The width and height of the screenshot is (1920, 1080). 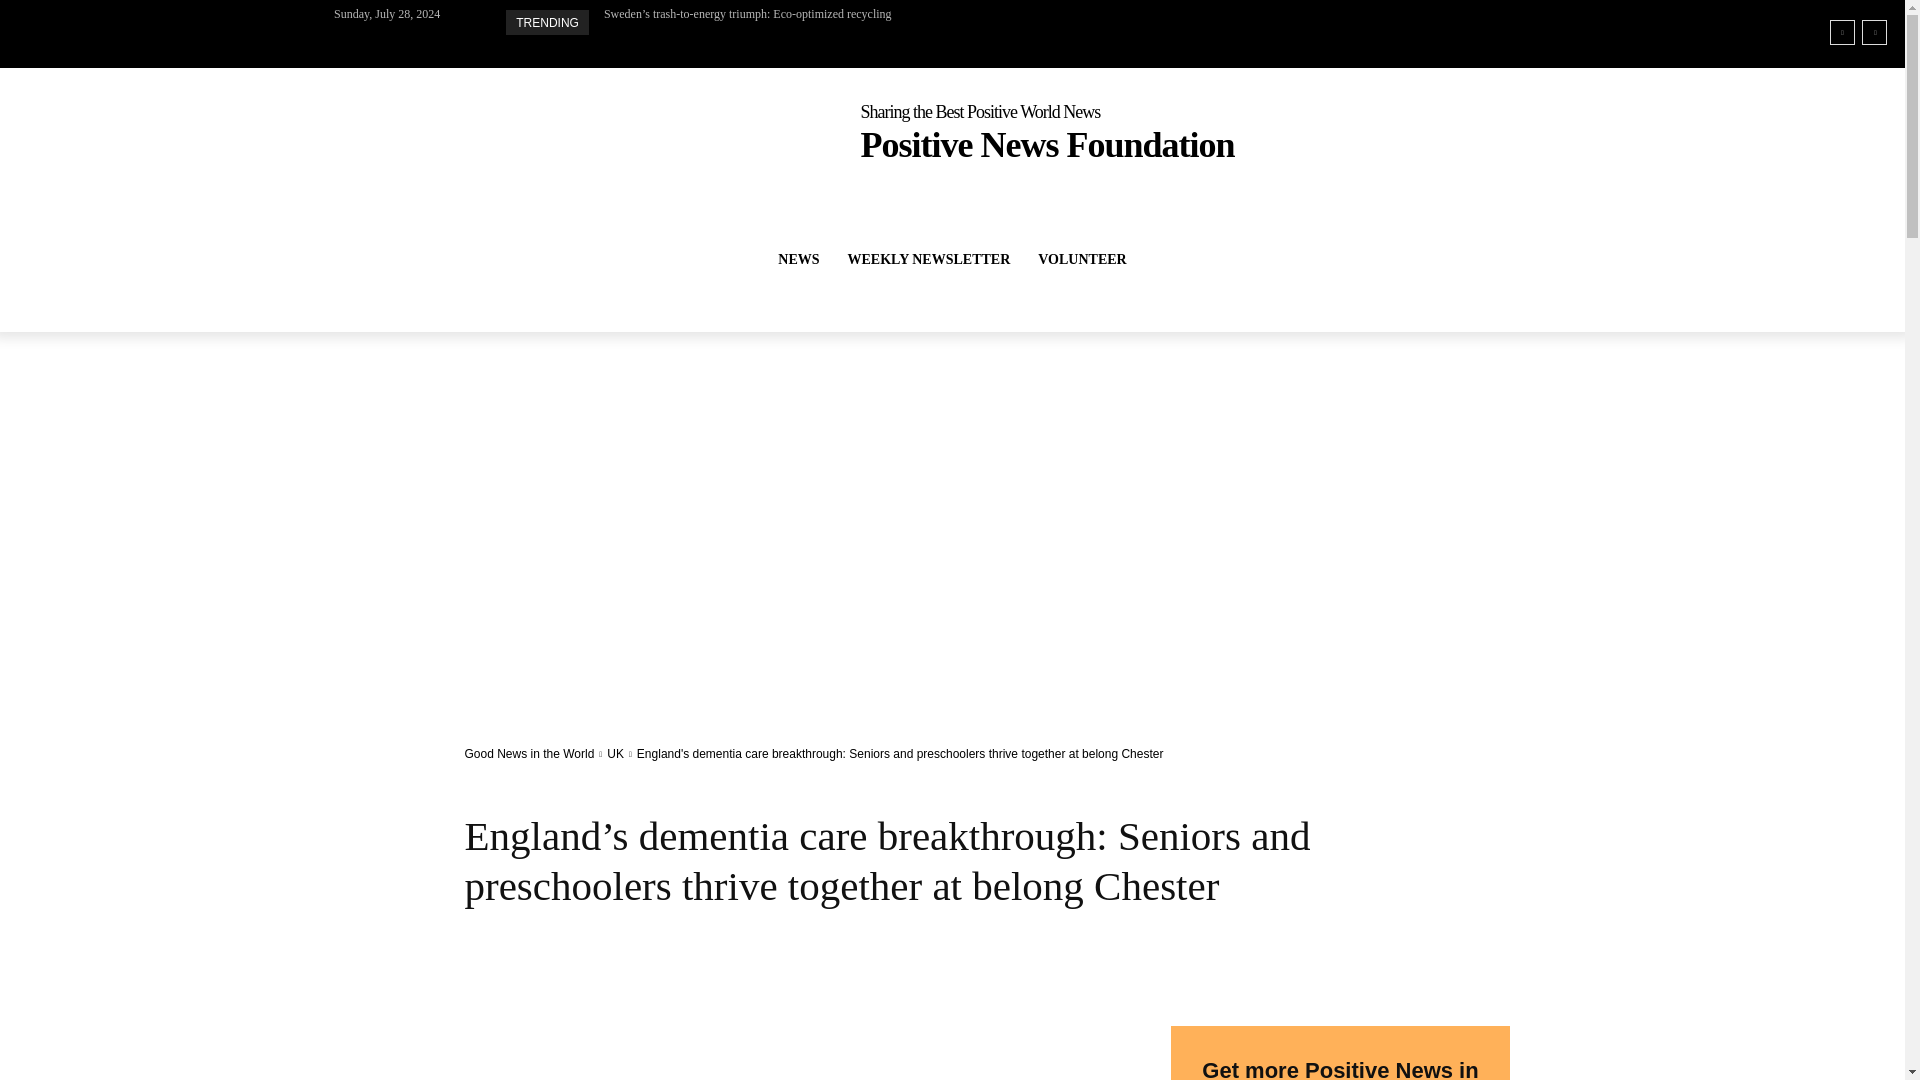 I want to click on WEEKLY NEWSLETTER, so click(x=929, y=260).